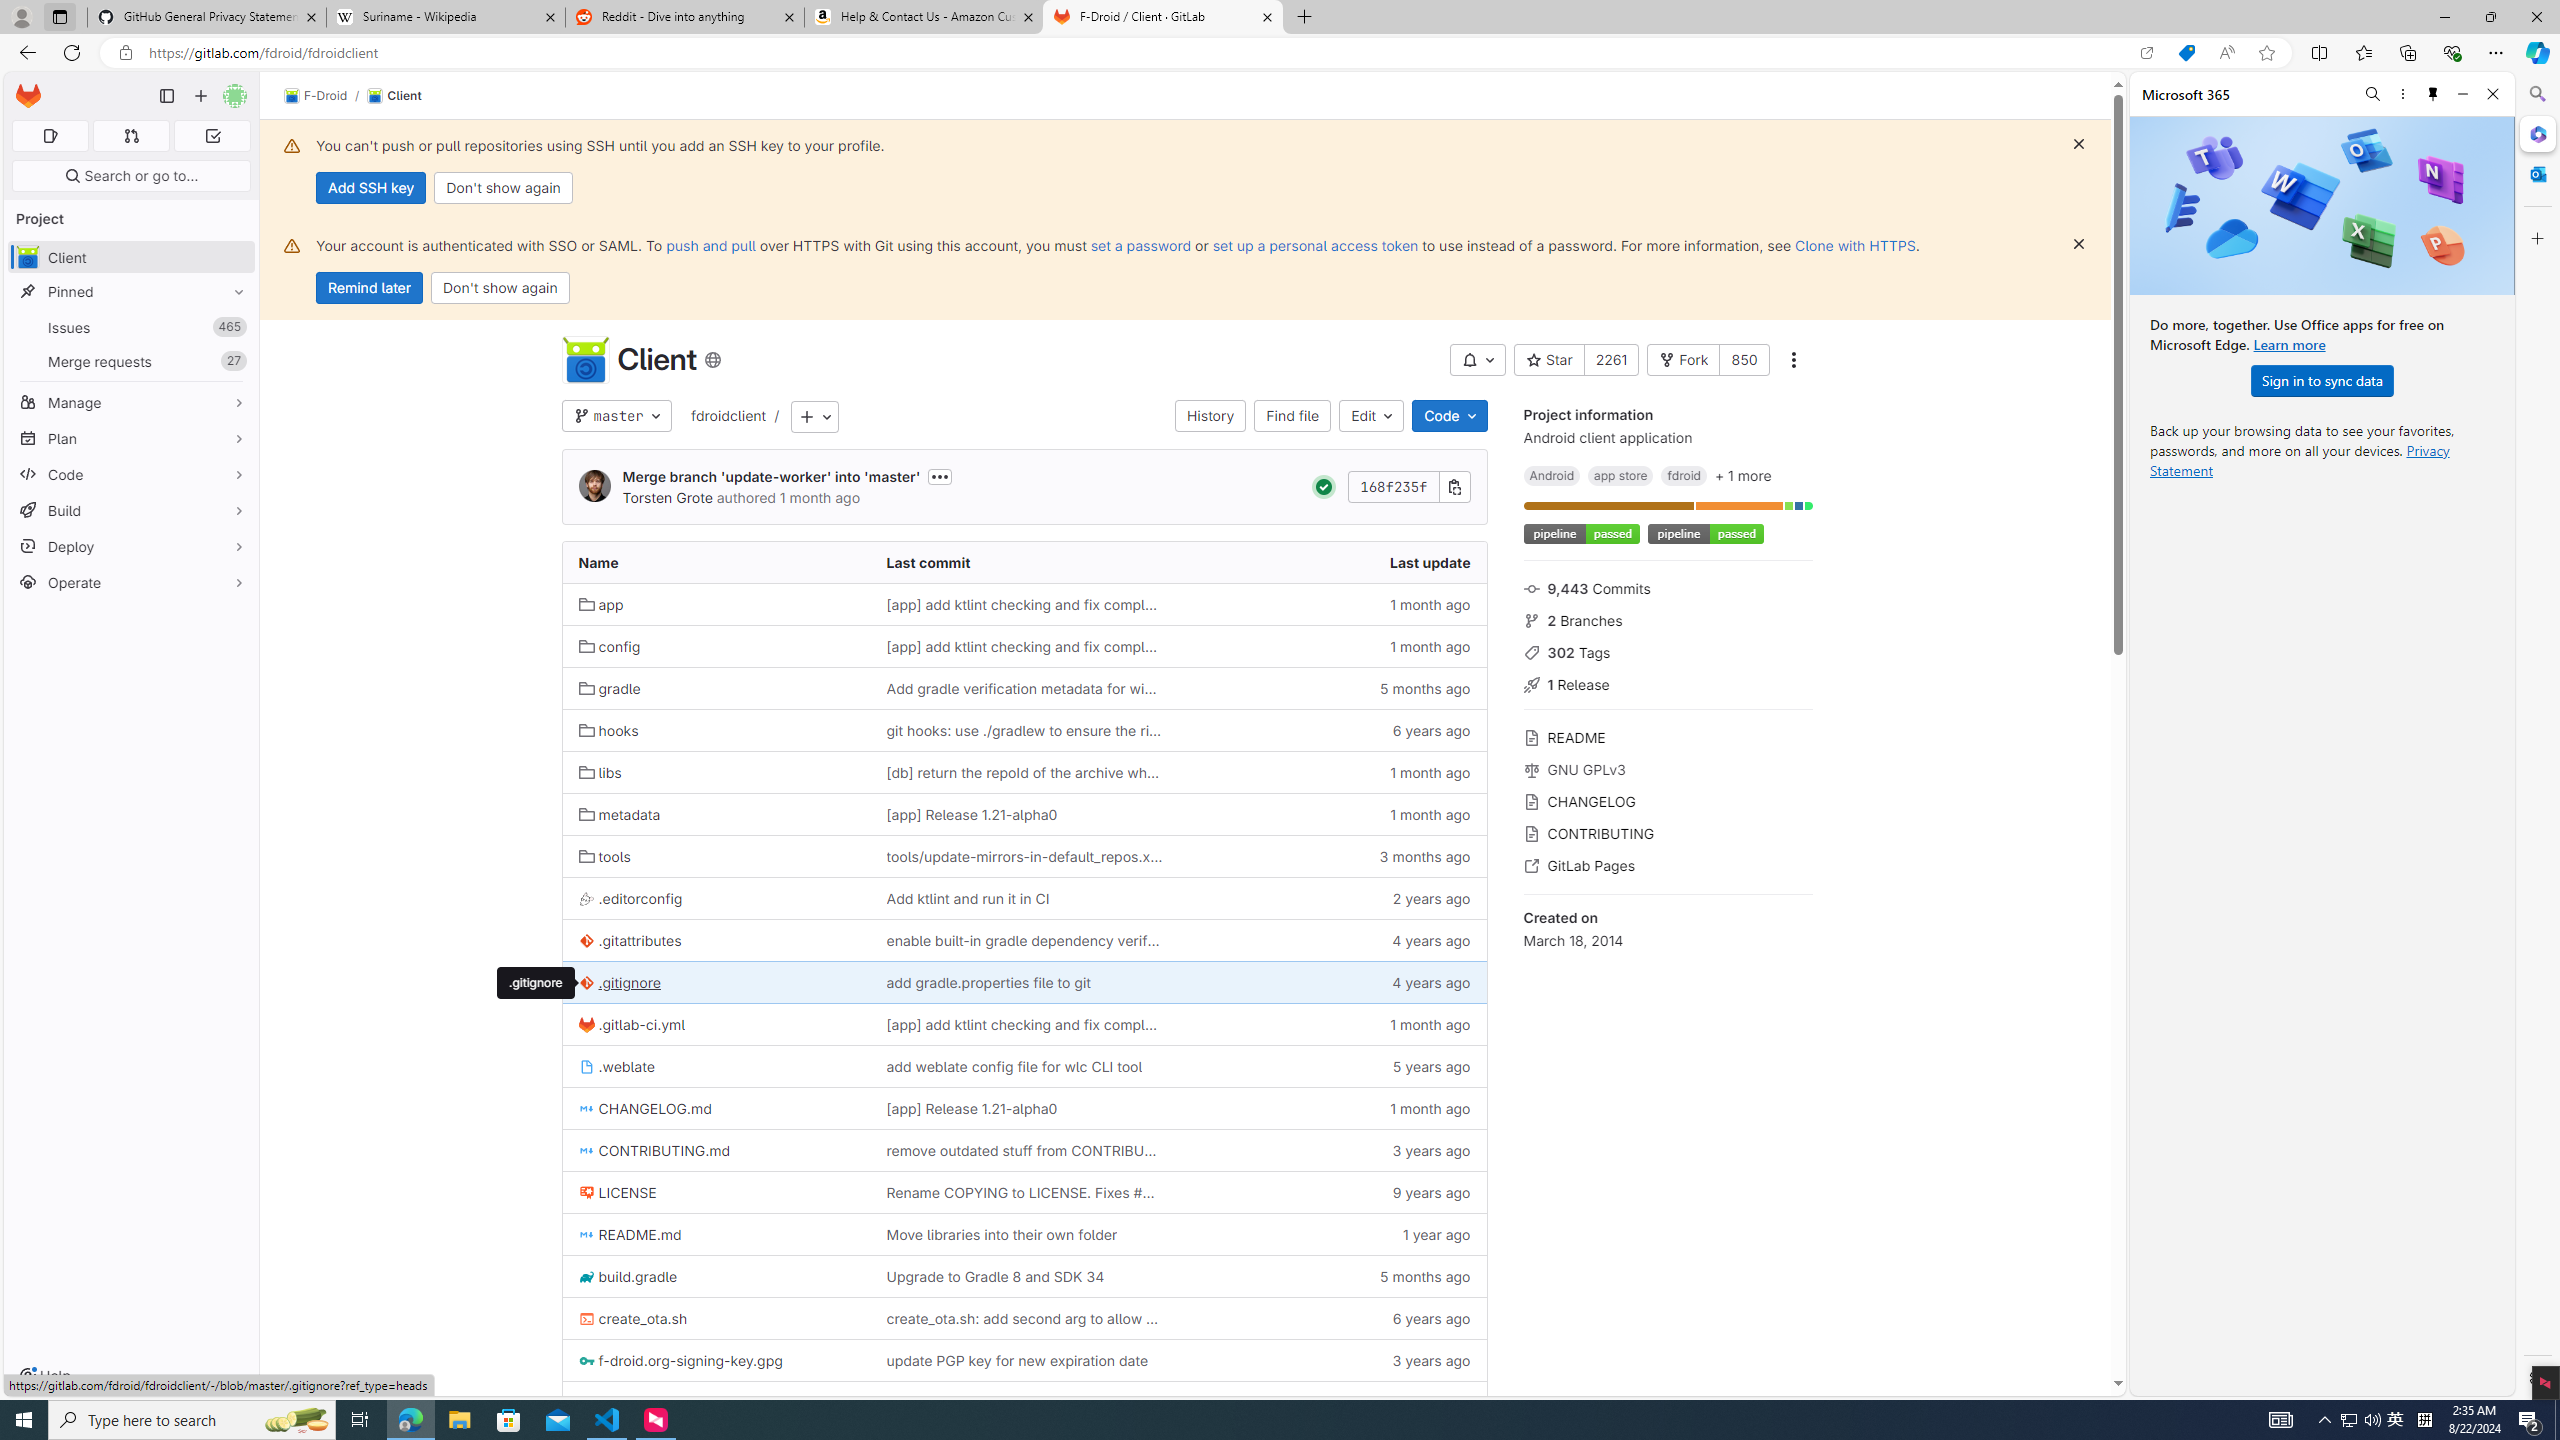 The height and width of the screenshot is (1440, 2560). What do you see at coordinates (633, 1318) in the screenshot?
I see `create_ota.sh` at bounding box center [633, 1318].